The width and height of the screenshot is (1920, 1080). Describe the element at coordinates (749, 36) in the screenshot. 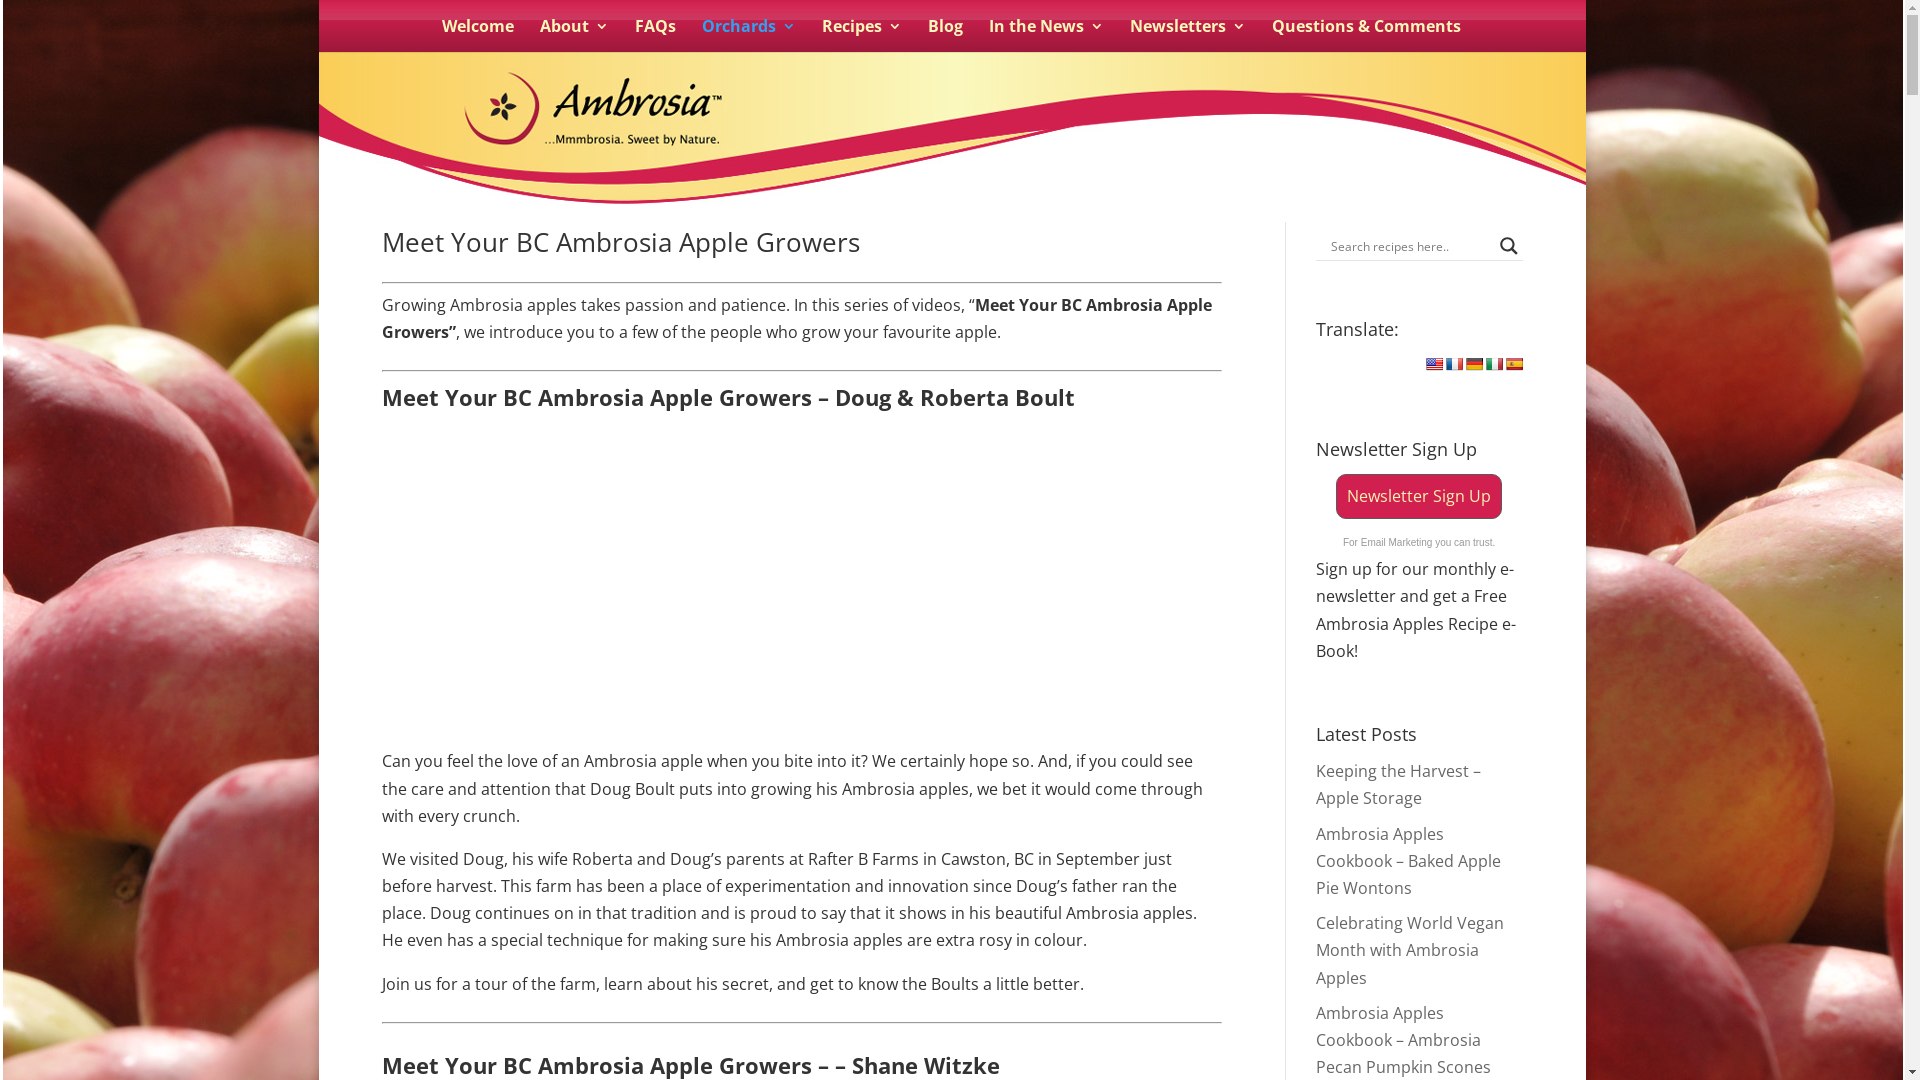

I see `Orchards` at that location.